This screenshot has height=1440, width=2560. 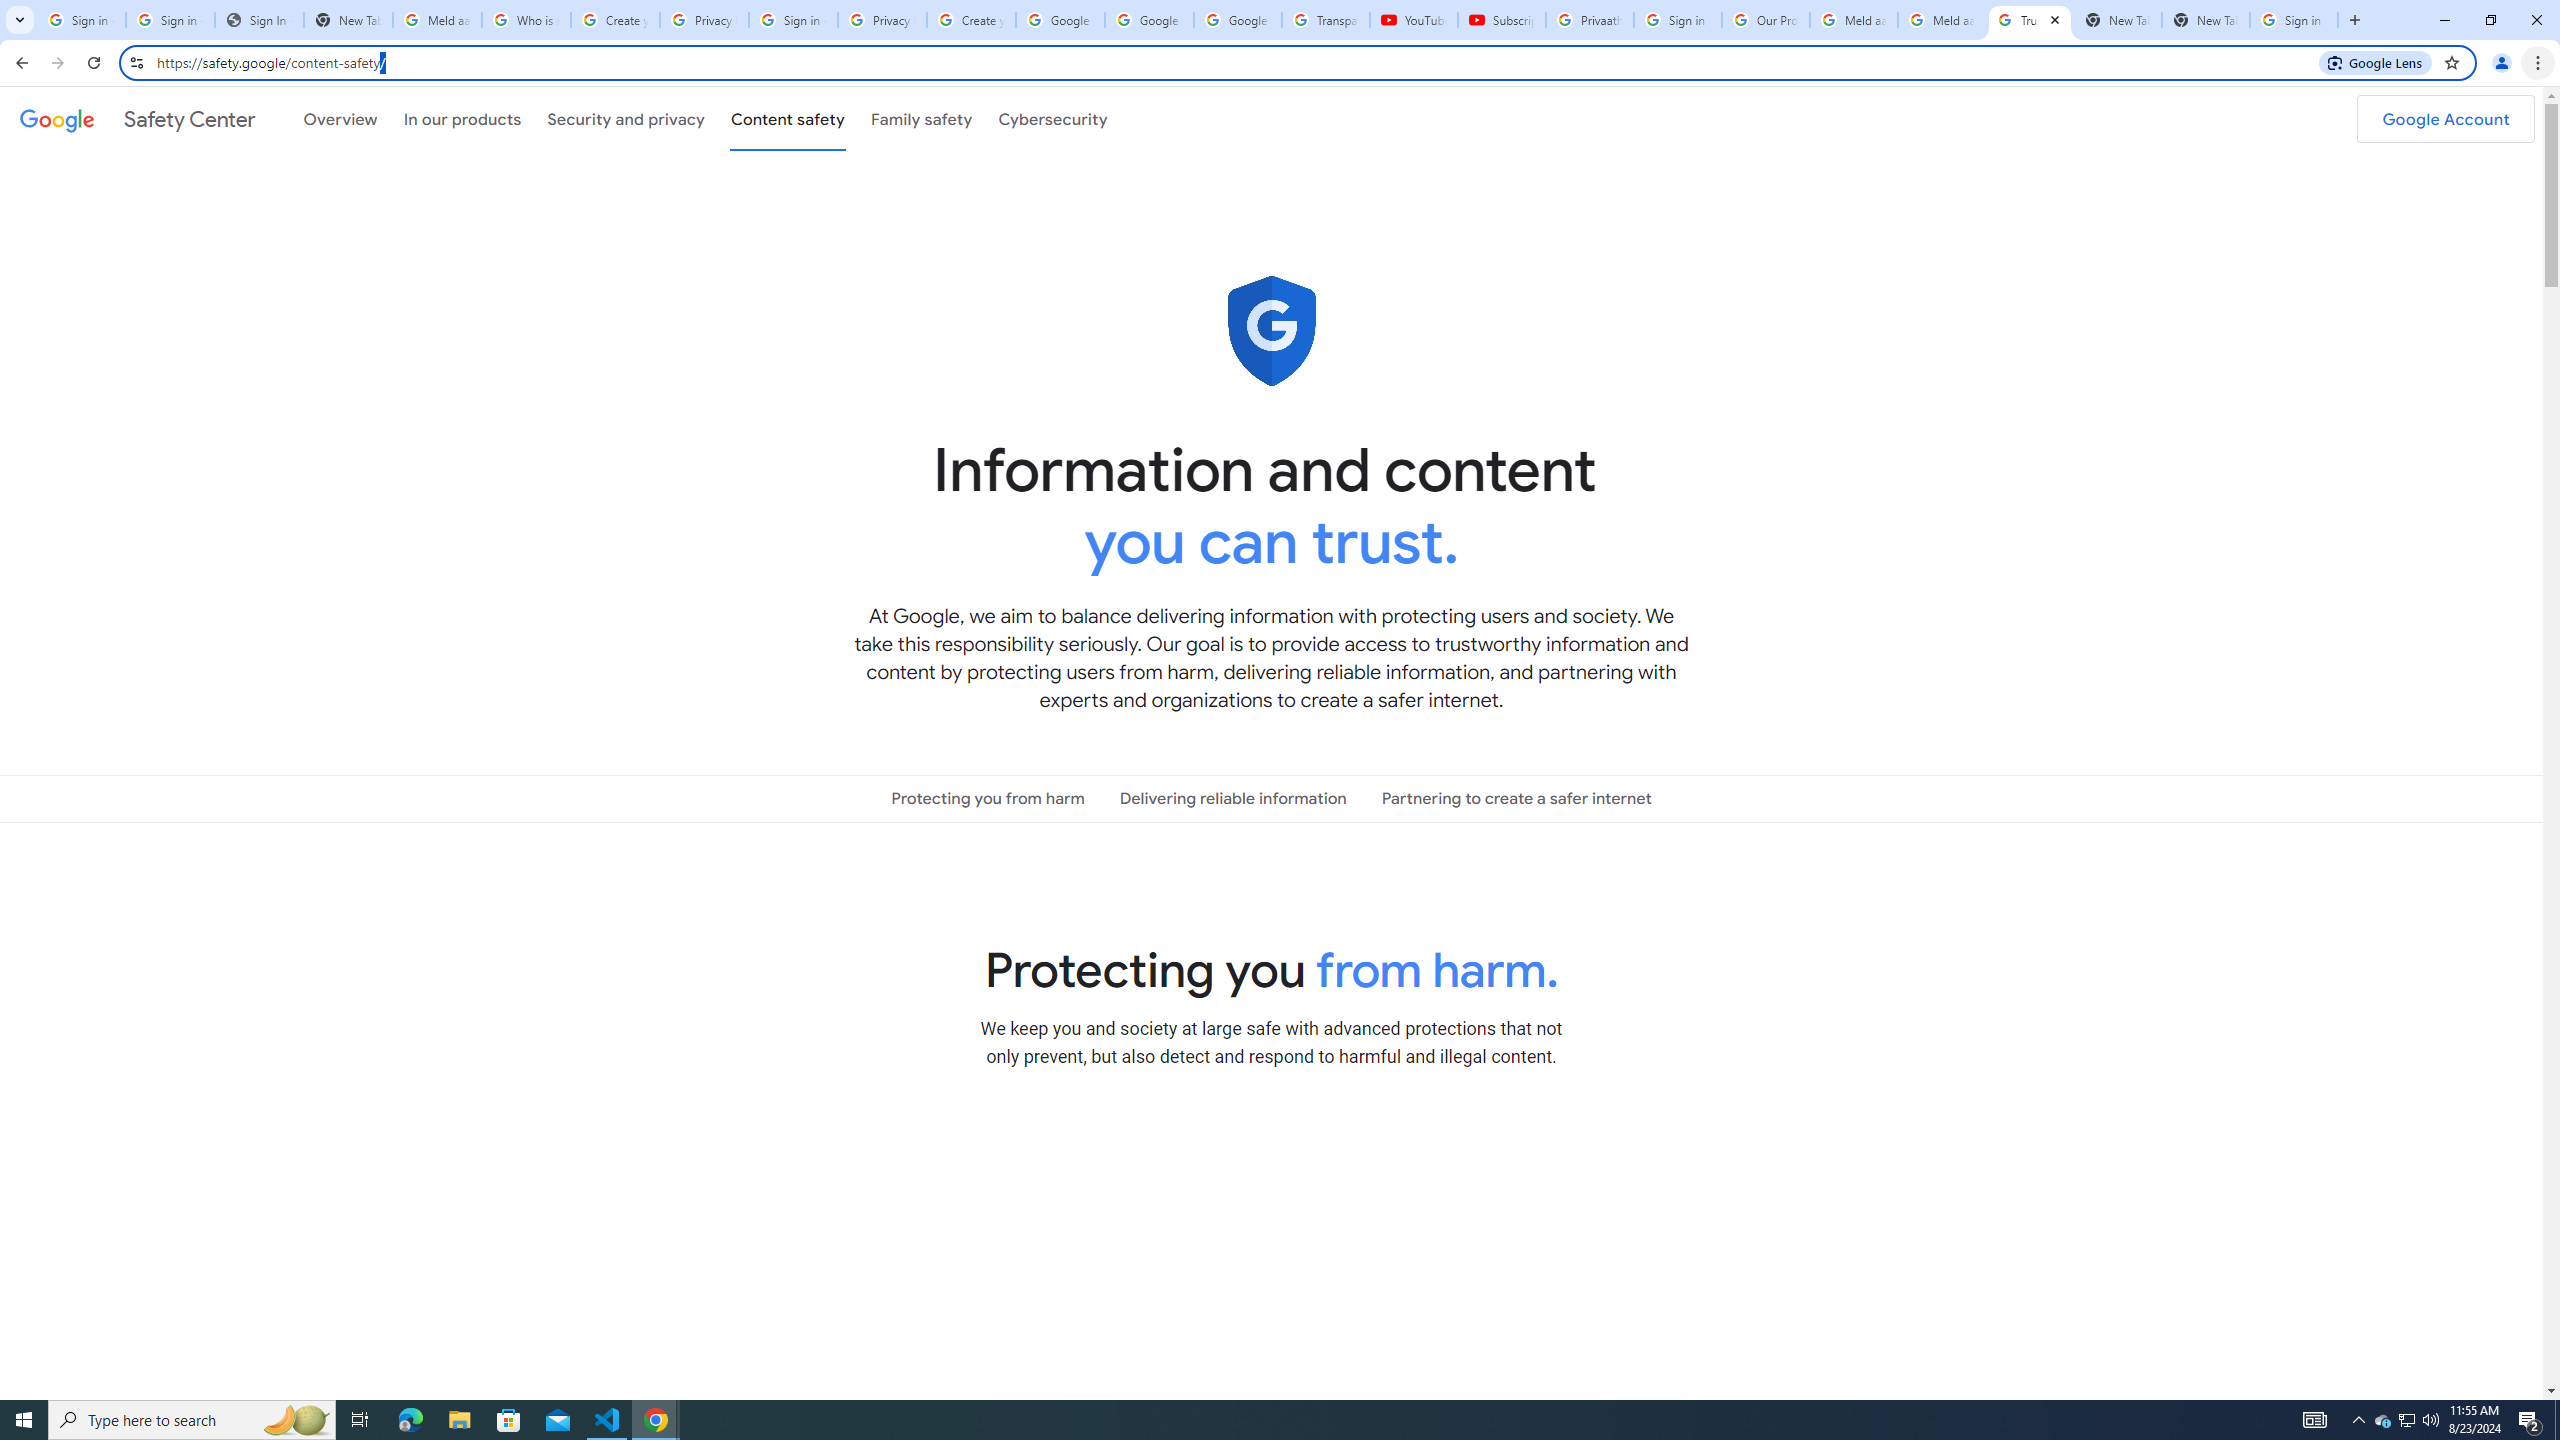 What do you see at coordinates (2446, 118) in the screenshot?
I see `Google Account` at bounding box center [2446, 118].